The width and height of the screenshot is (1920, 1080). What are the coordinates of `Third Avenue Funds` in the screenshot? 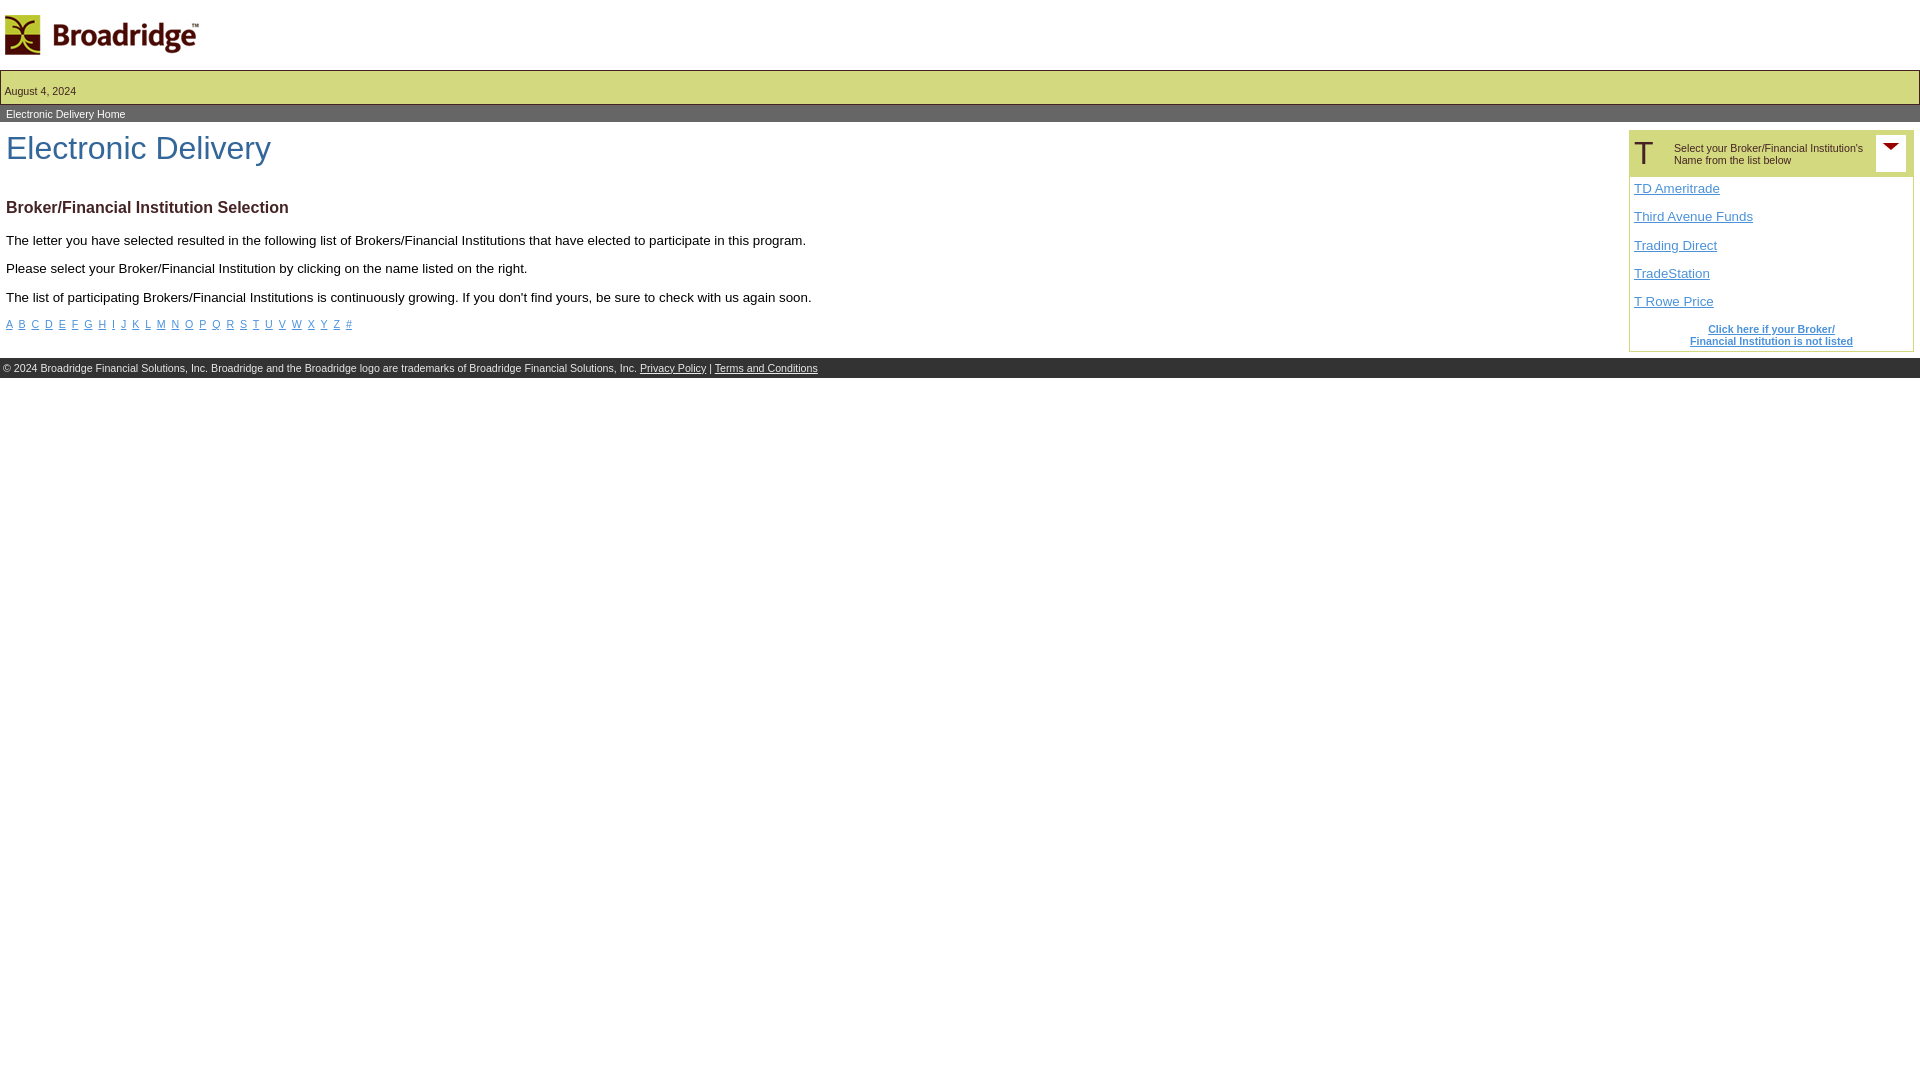 It's located at (1692, 216).